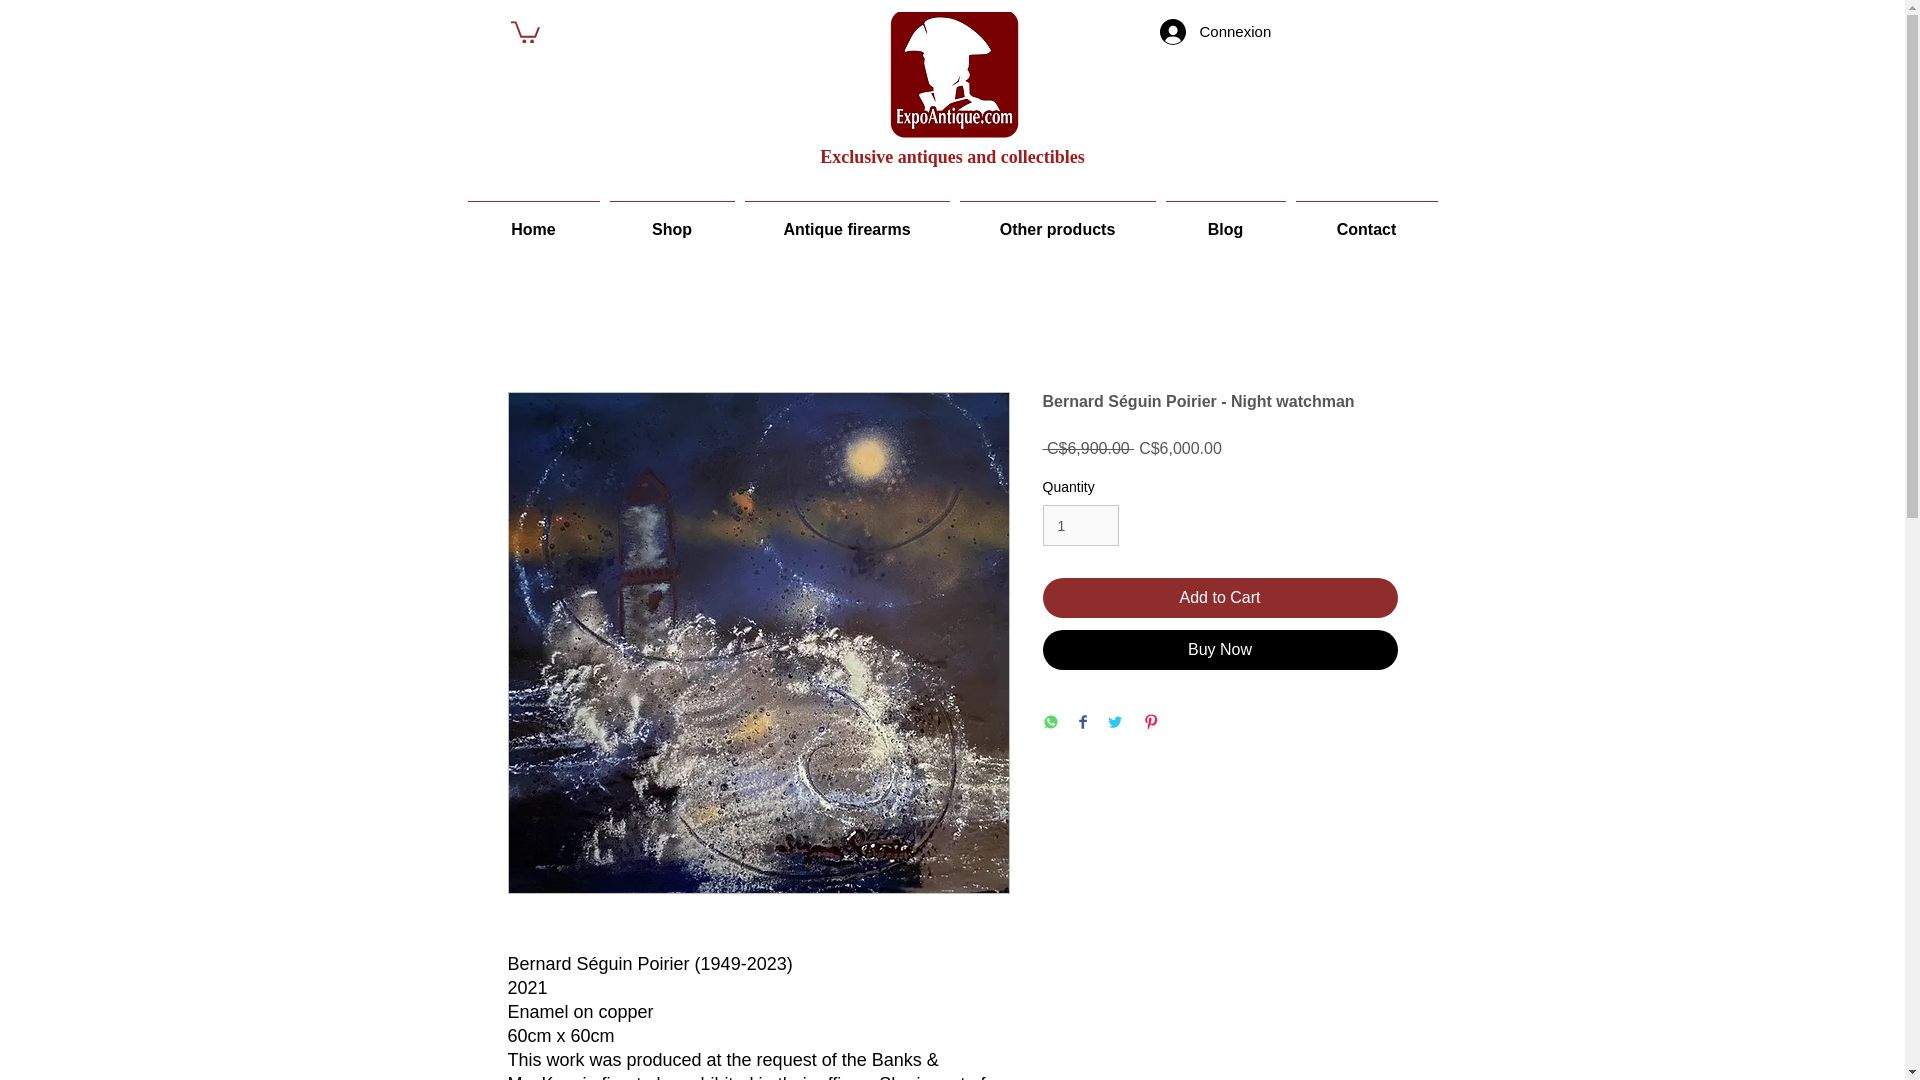 The height and width of the screenshot is (1080, 1920). Describe the element at coordinates (1224, 219) in the screenshot. I see `Blog` at that location.